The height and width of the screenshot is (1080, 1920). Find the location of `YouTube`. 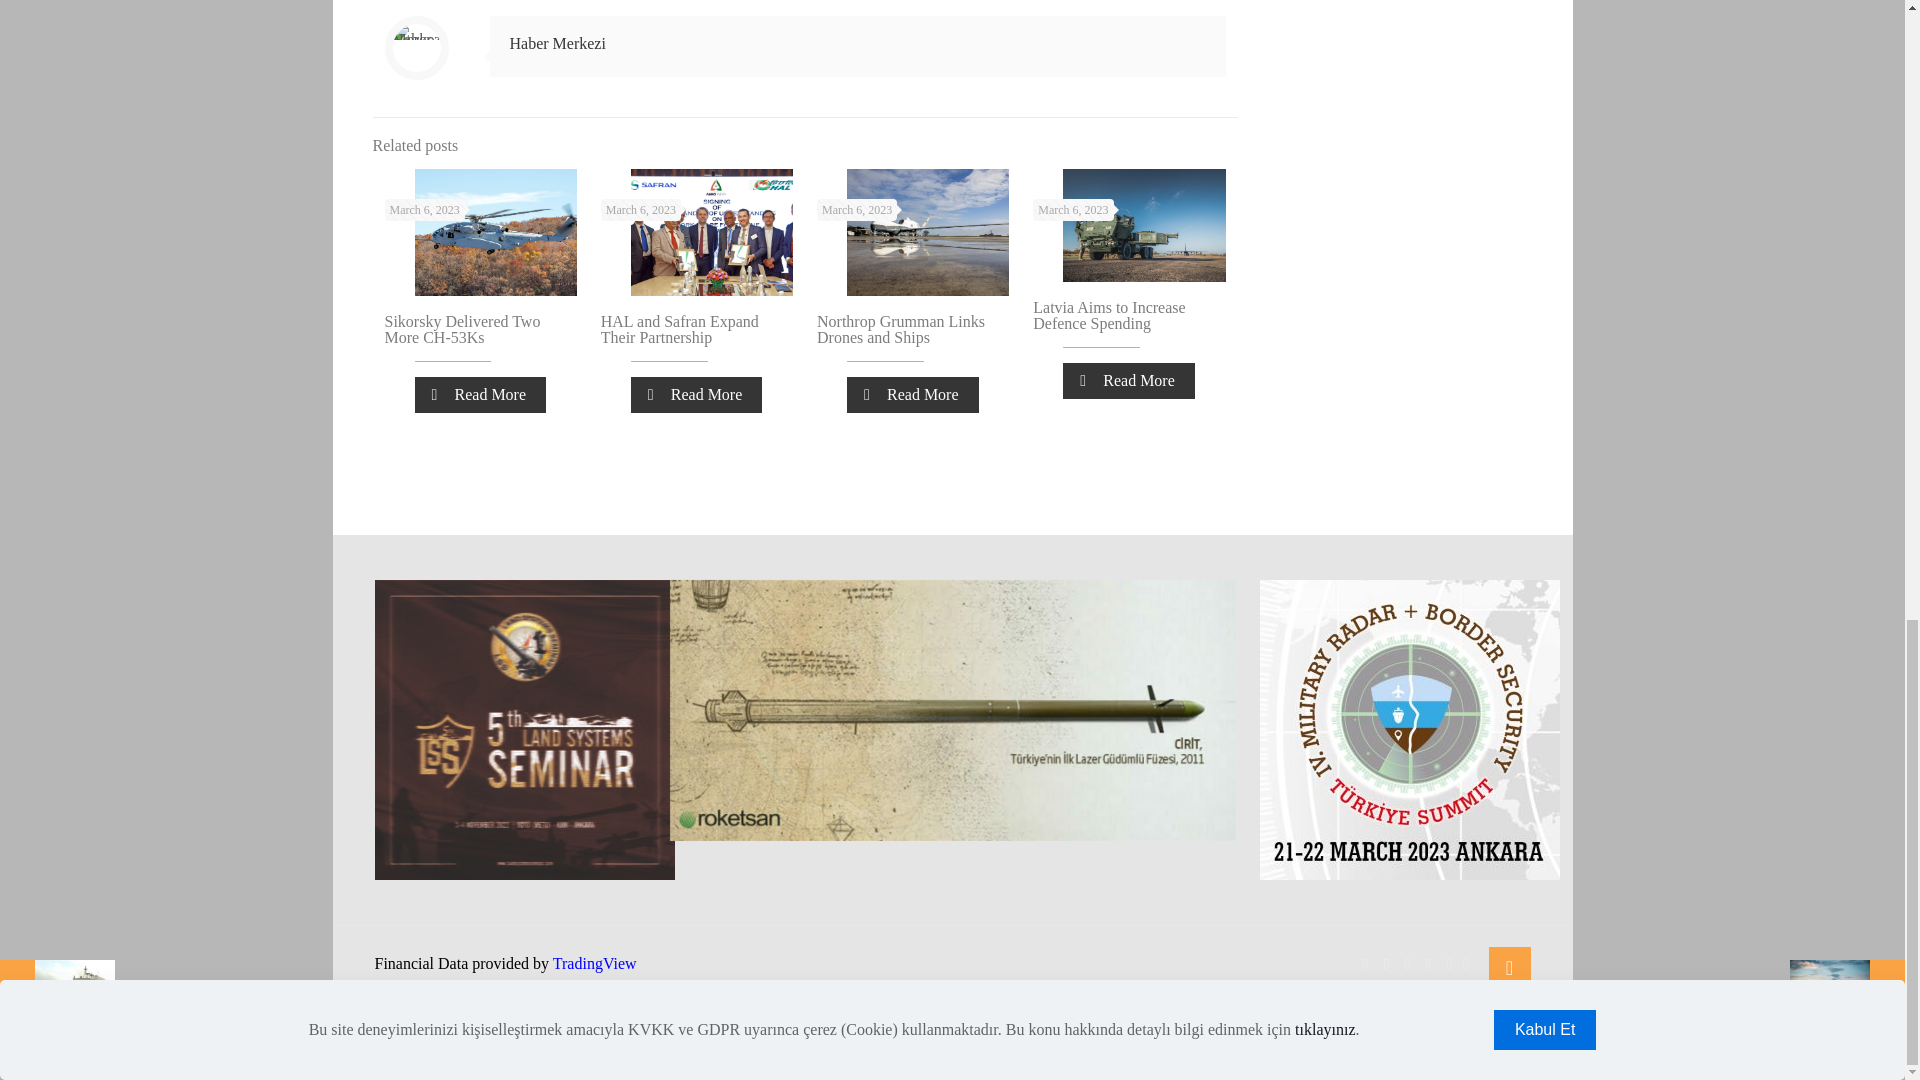

YouTube is located at coordinates (1407, 964).